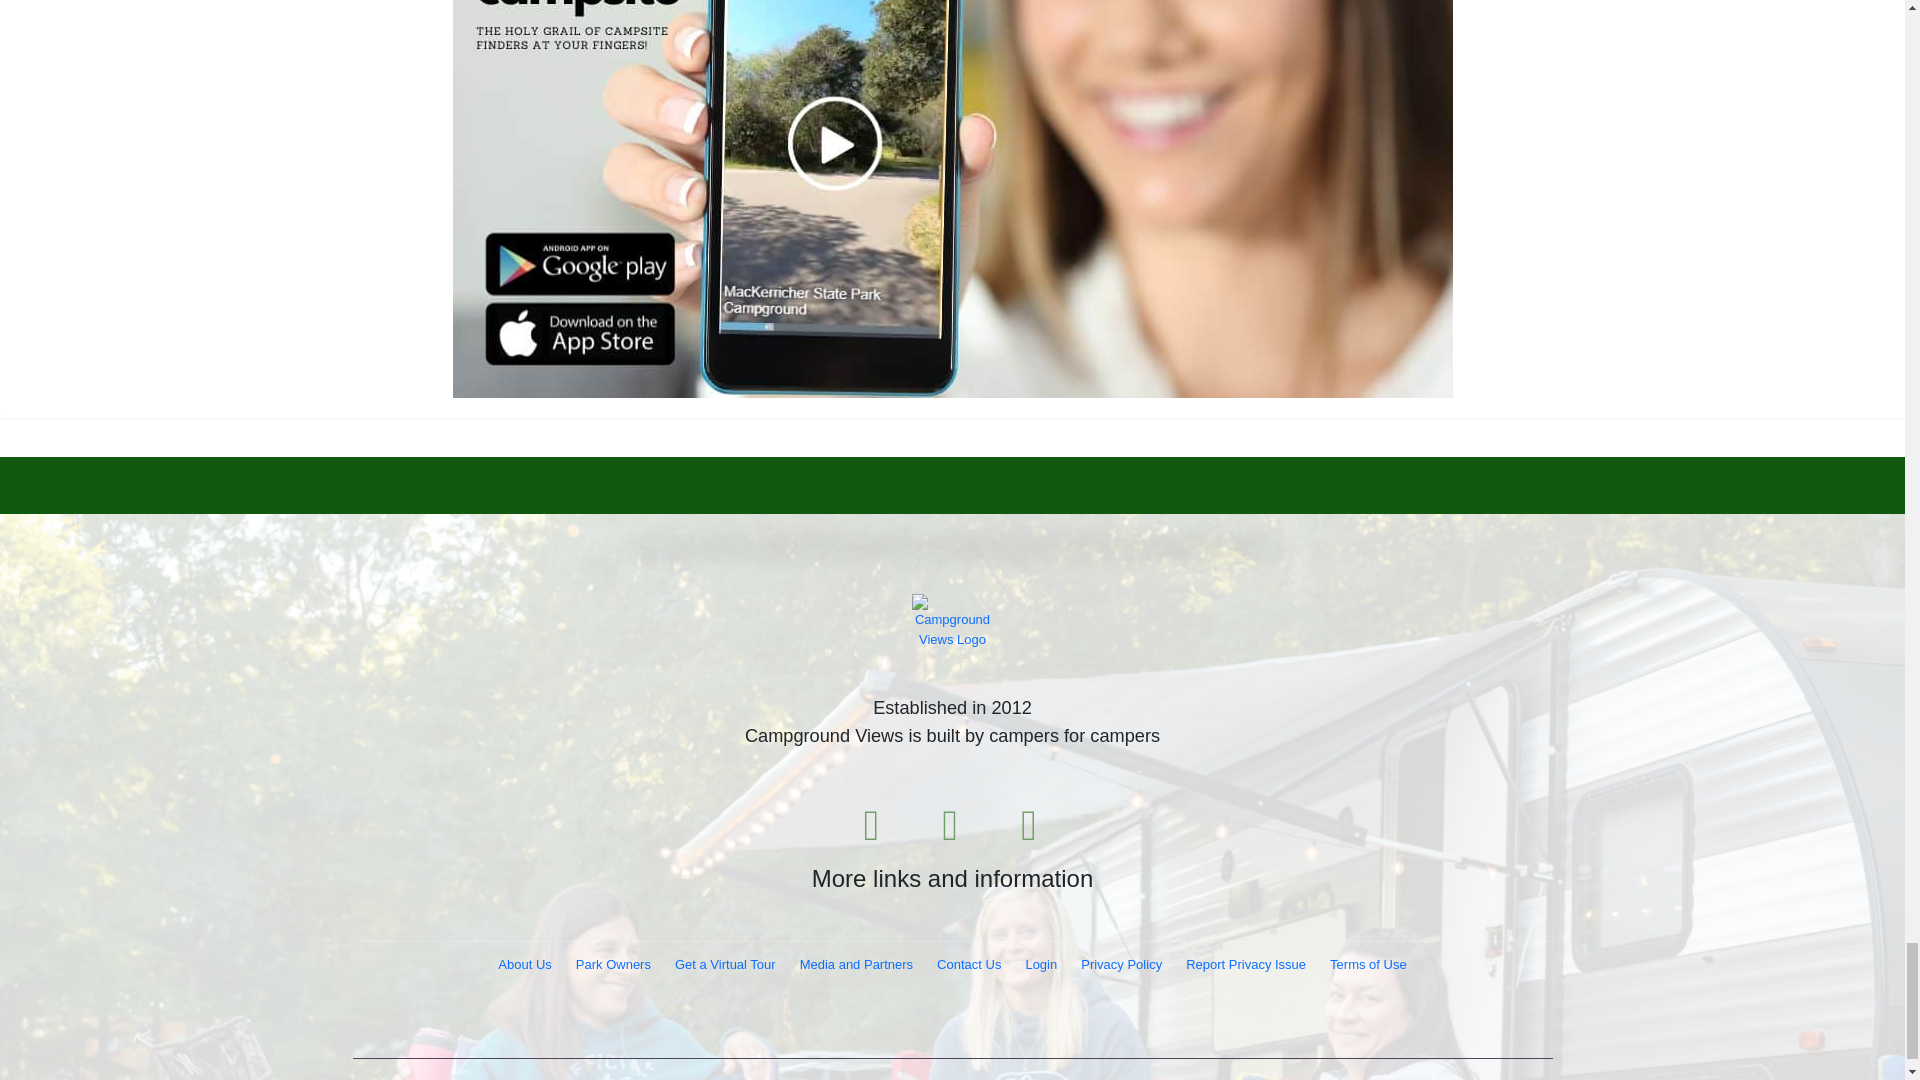 The image size is (1920, 1080). What do you see at coordinates (724, 964) in the screenshot?
I see `Get a Virtual Tour` at bounding box center [724, 964].